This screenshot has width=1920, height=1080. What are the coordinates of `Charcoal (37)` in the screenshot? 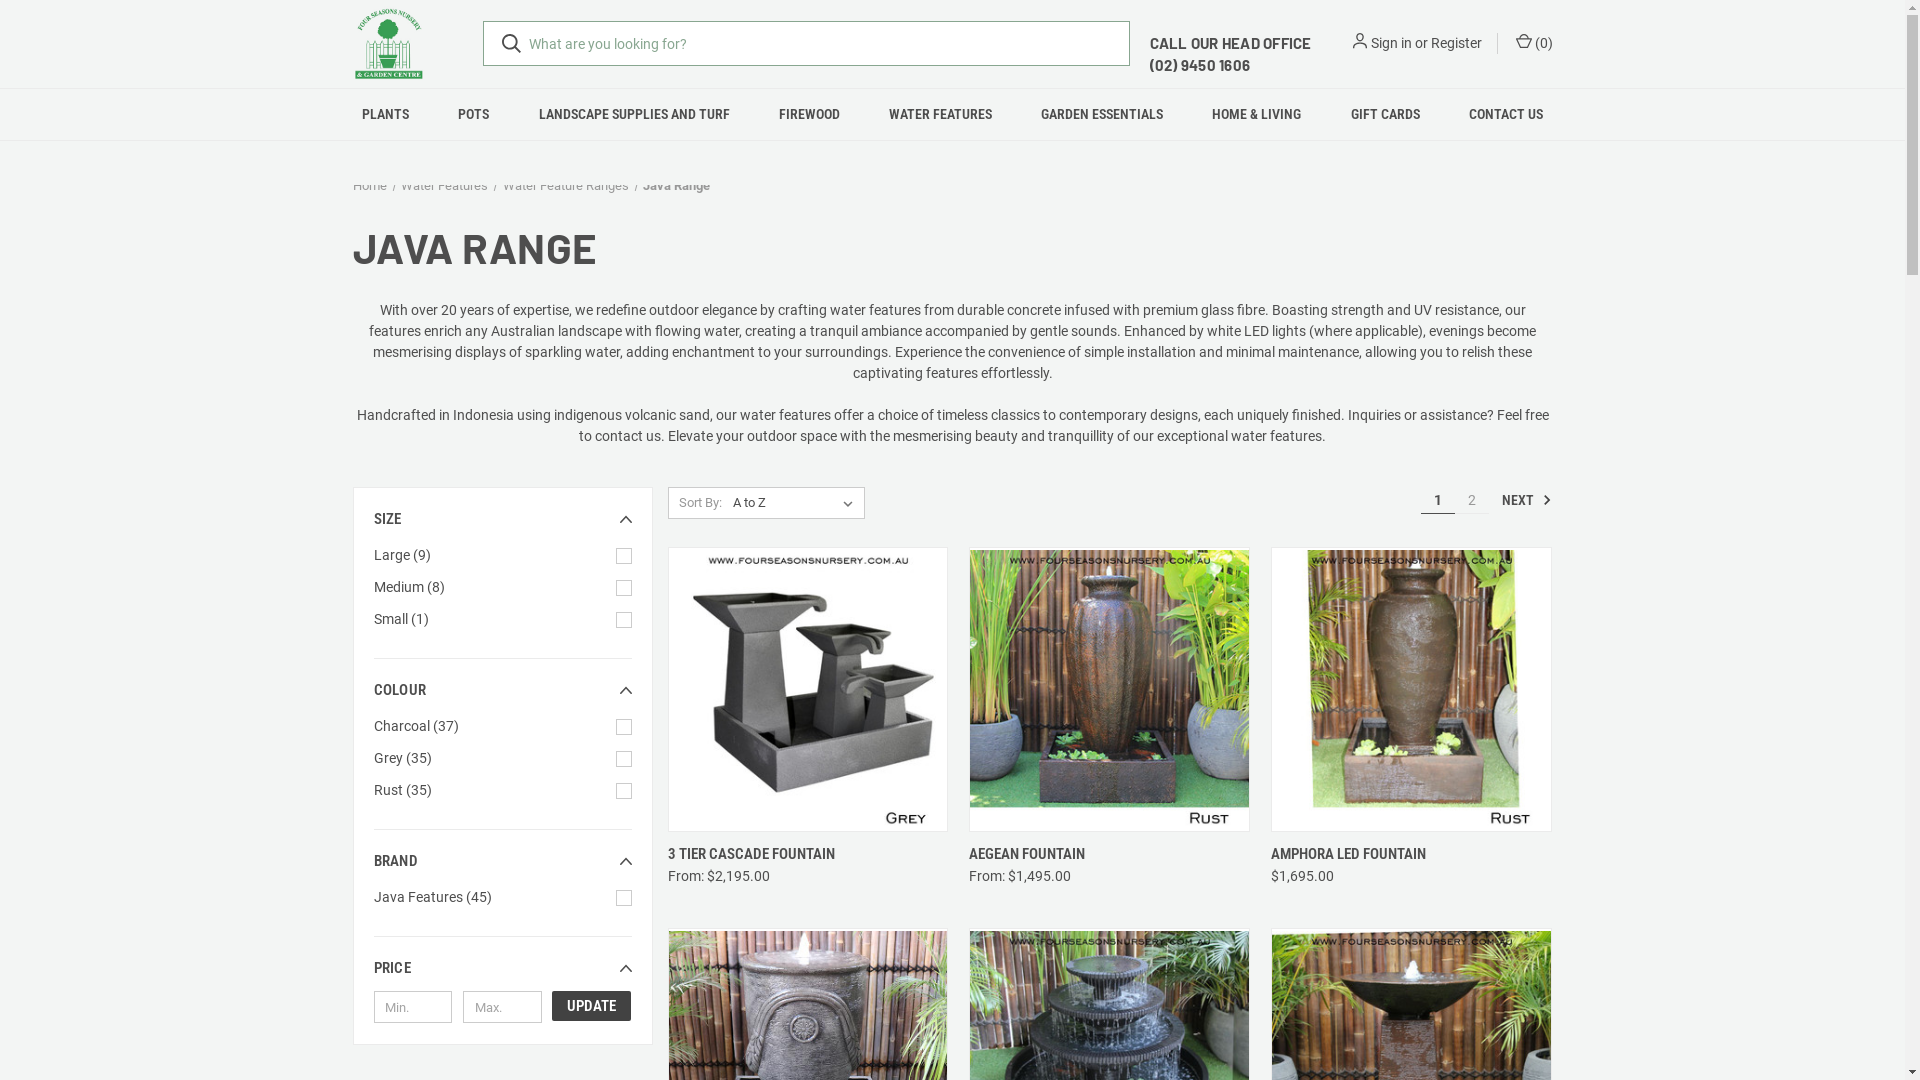 It's located at (503, 726).